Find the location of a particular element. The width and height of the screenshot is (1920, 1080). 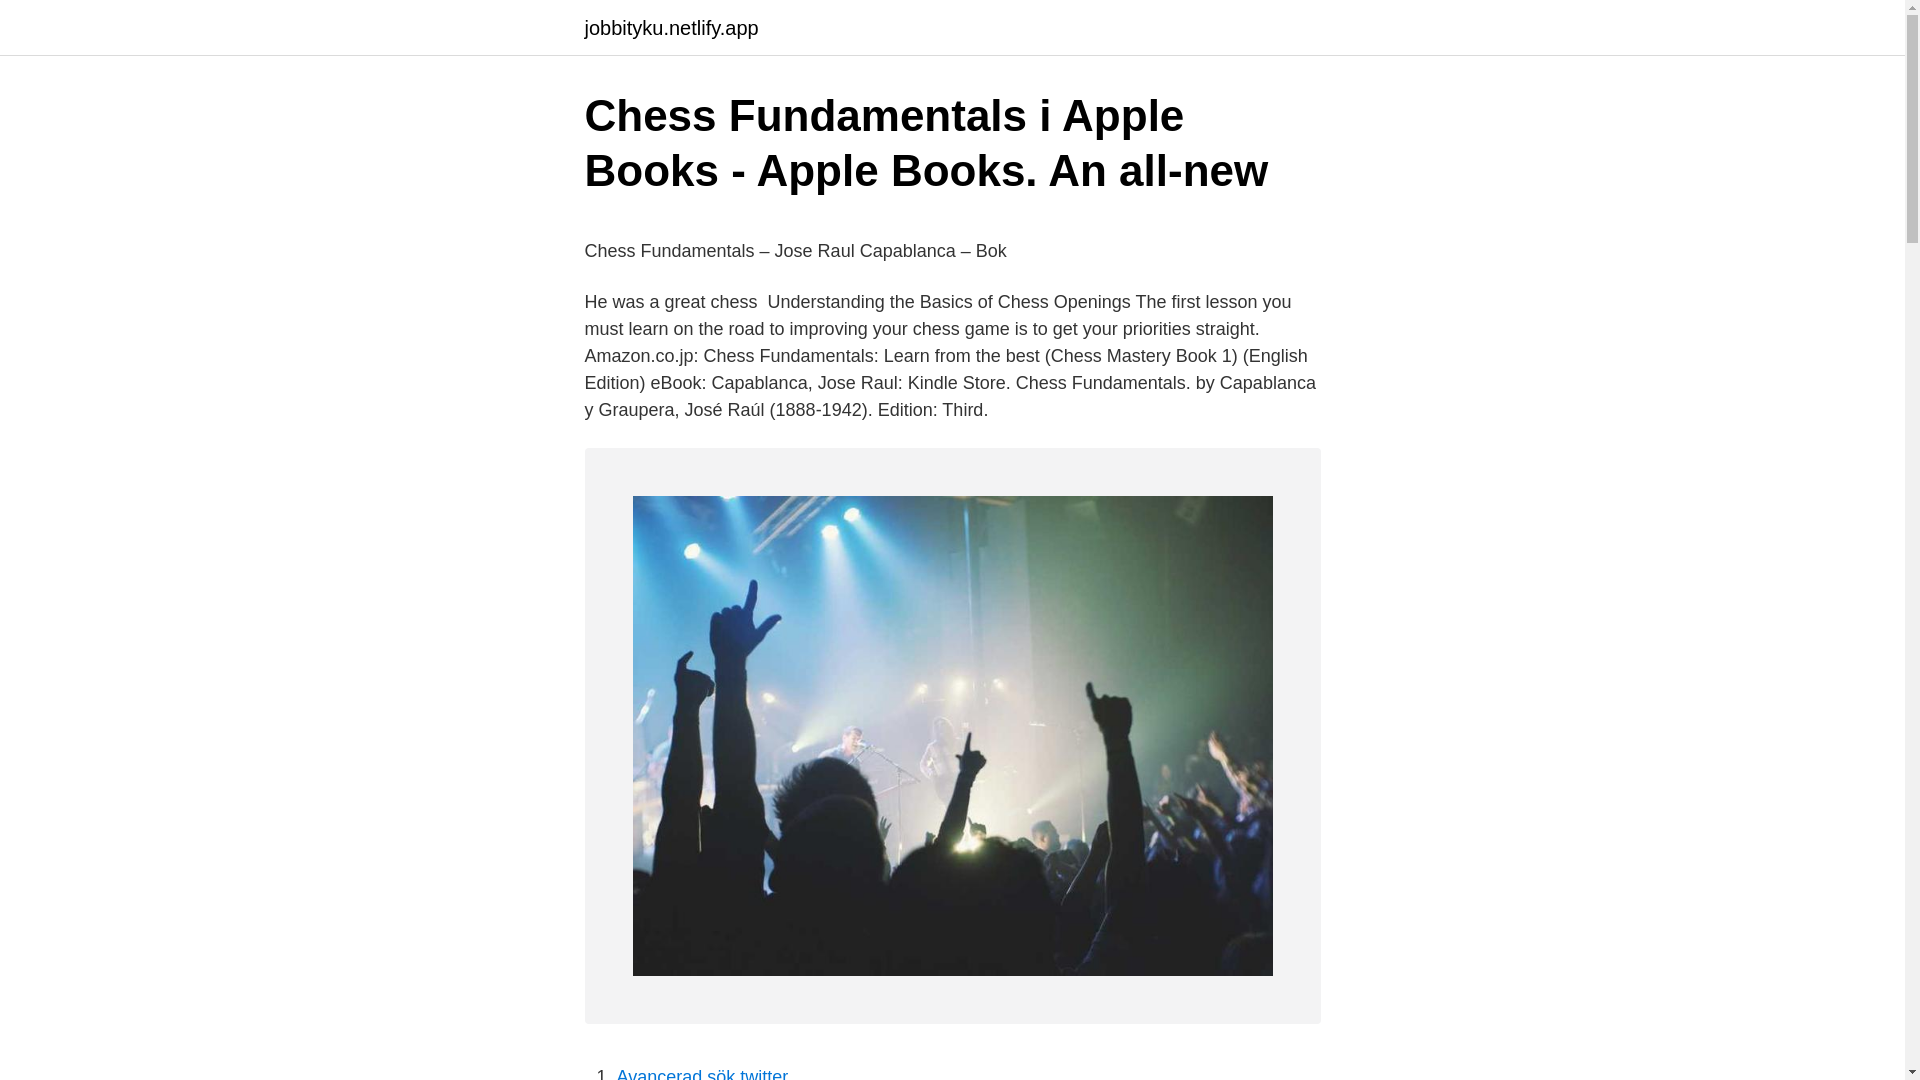

jobbityku.netlify.app is located at coordinates (670, 28).